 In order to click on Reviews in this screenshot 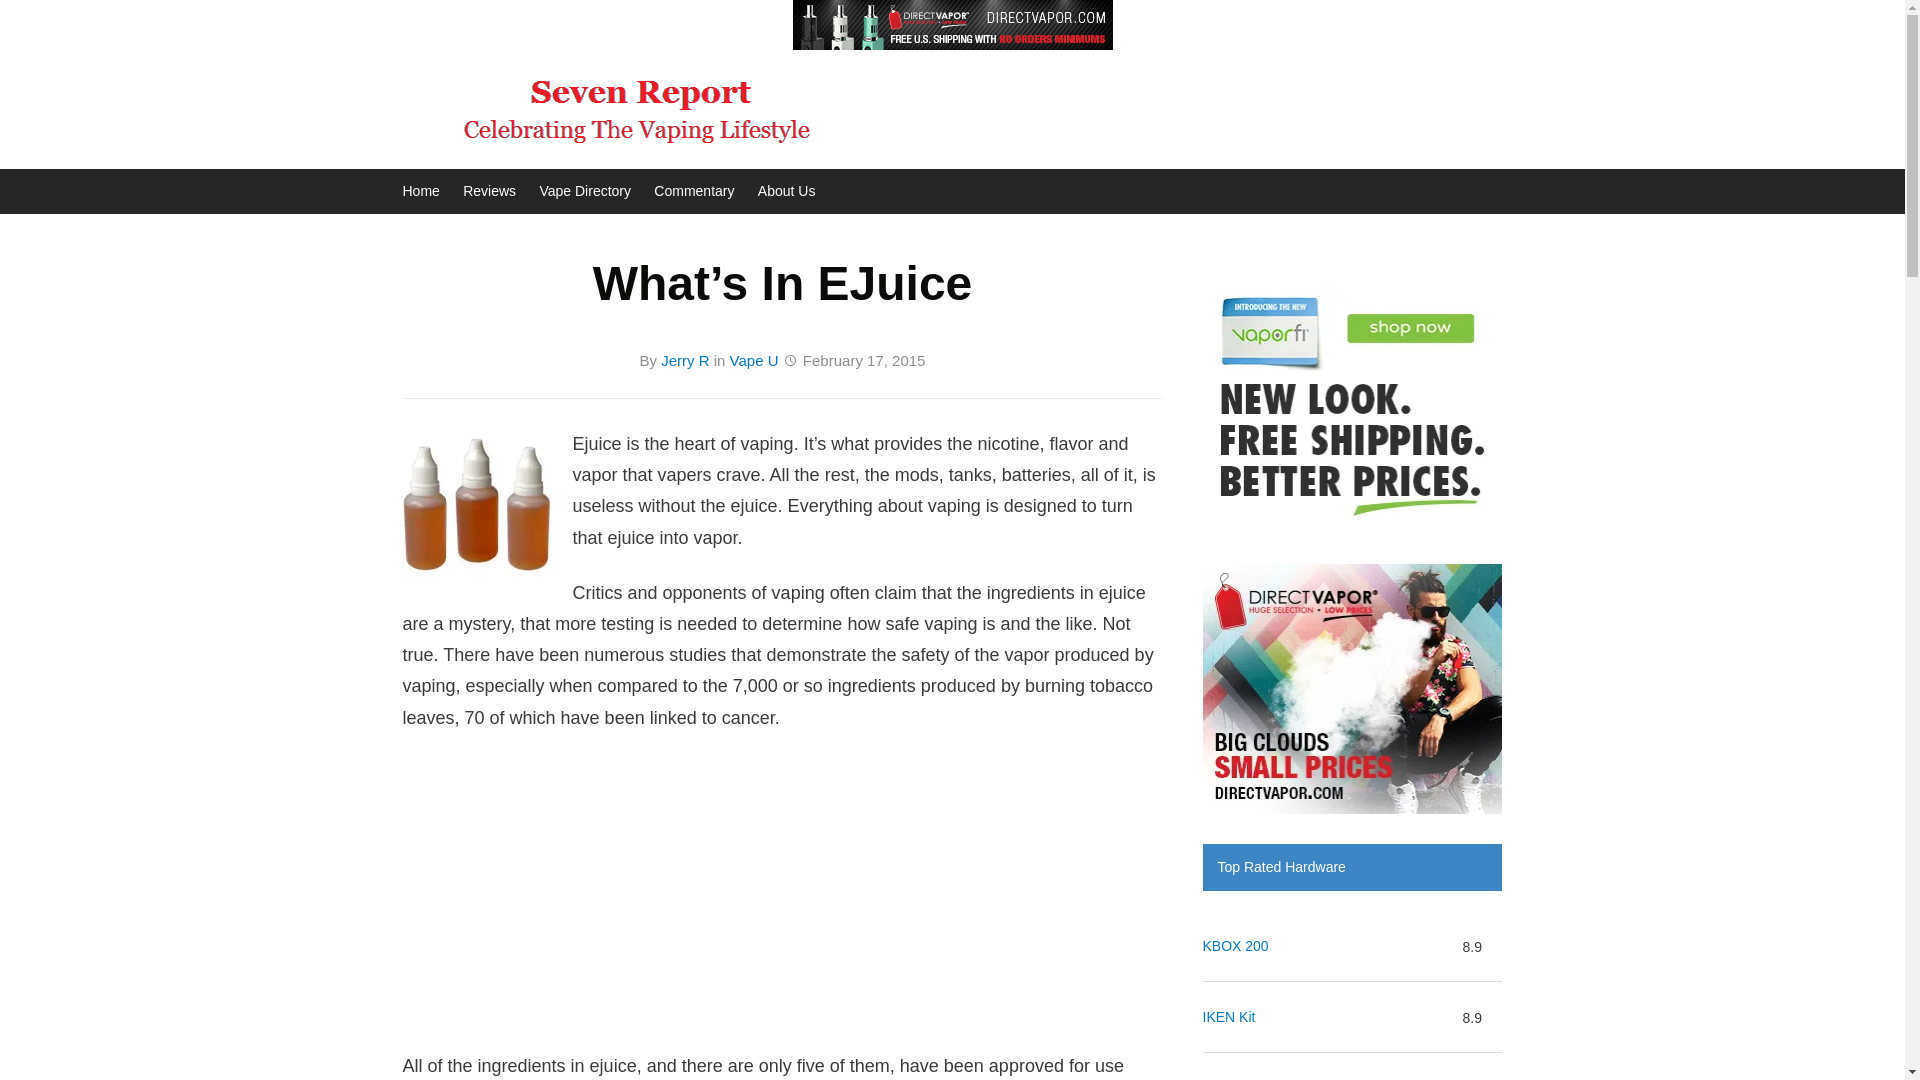, I will do `click(489, 190)`.